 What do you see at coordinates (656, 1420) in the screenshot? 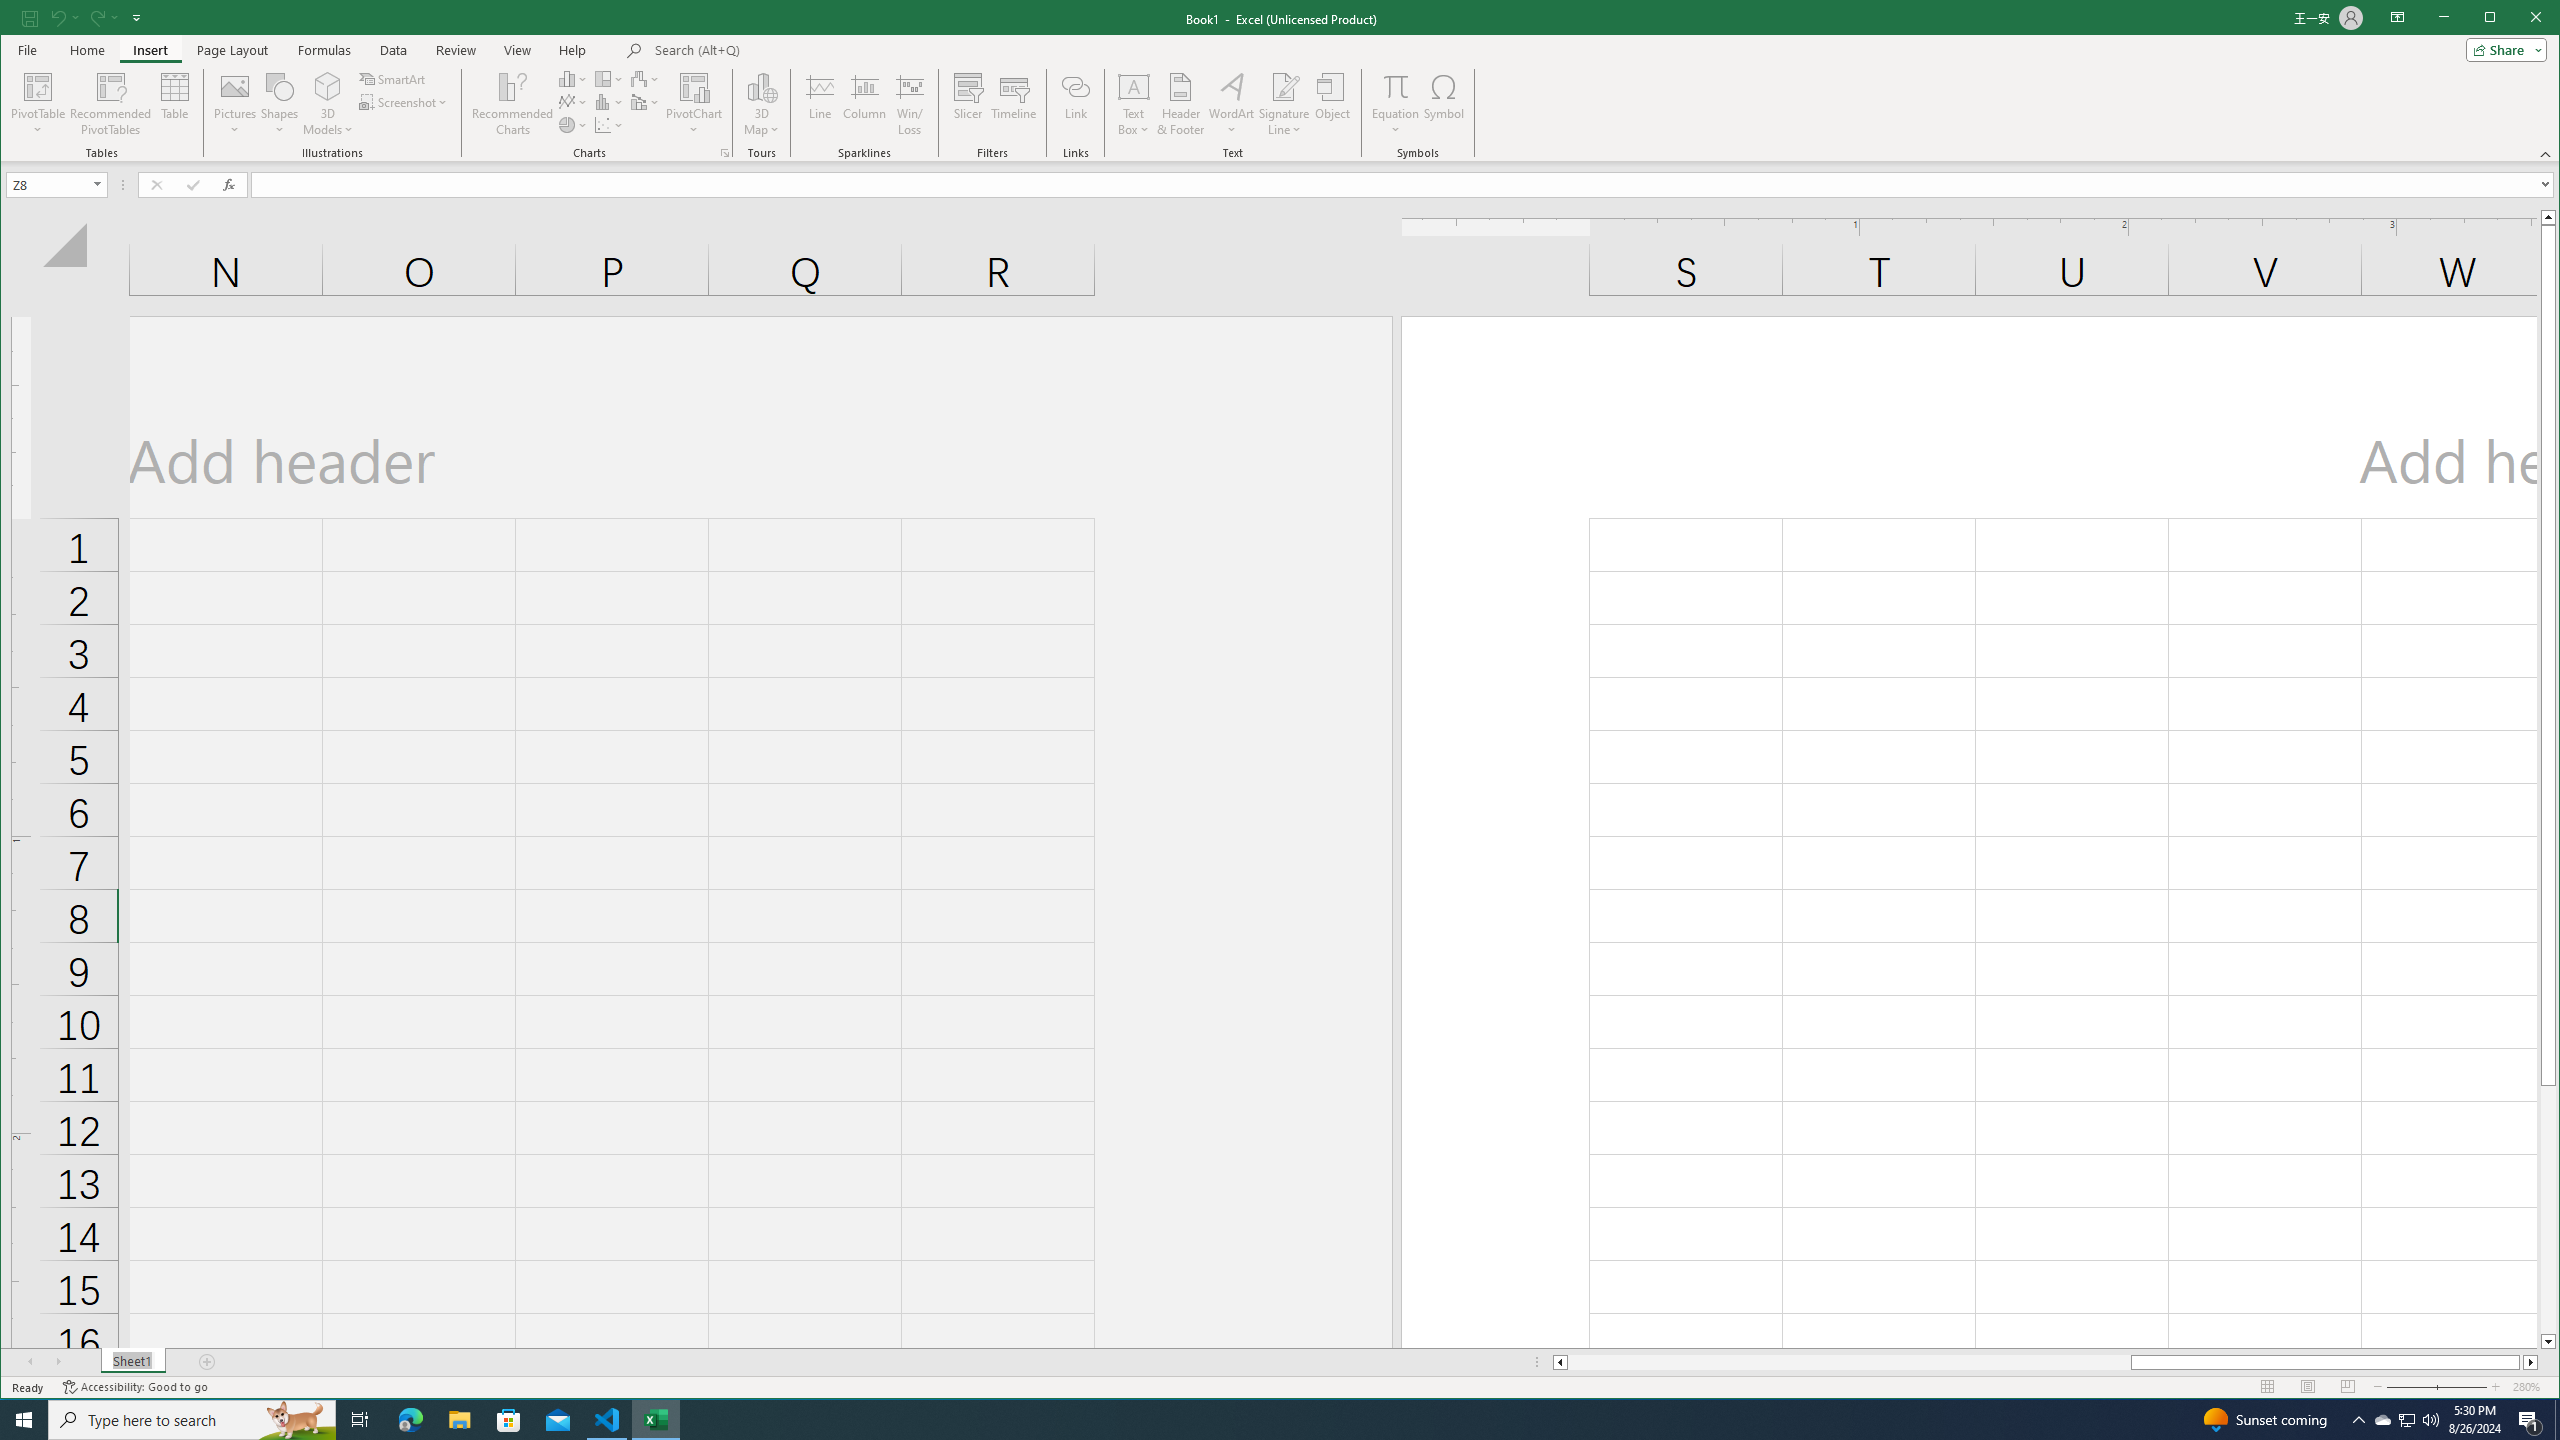
I see `Excel - 1 running window` at bounding box center [656, 1420].